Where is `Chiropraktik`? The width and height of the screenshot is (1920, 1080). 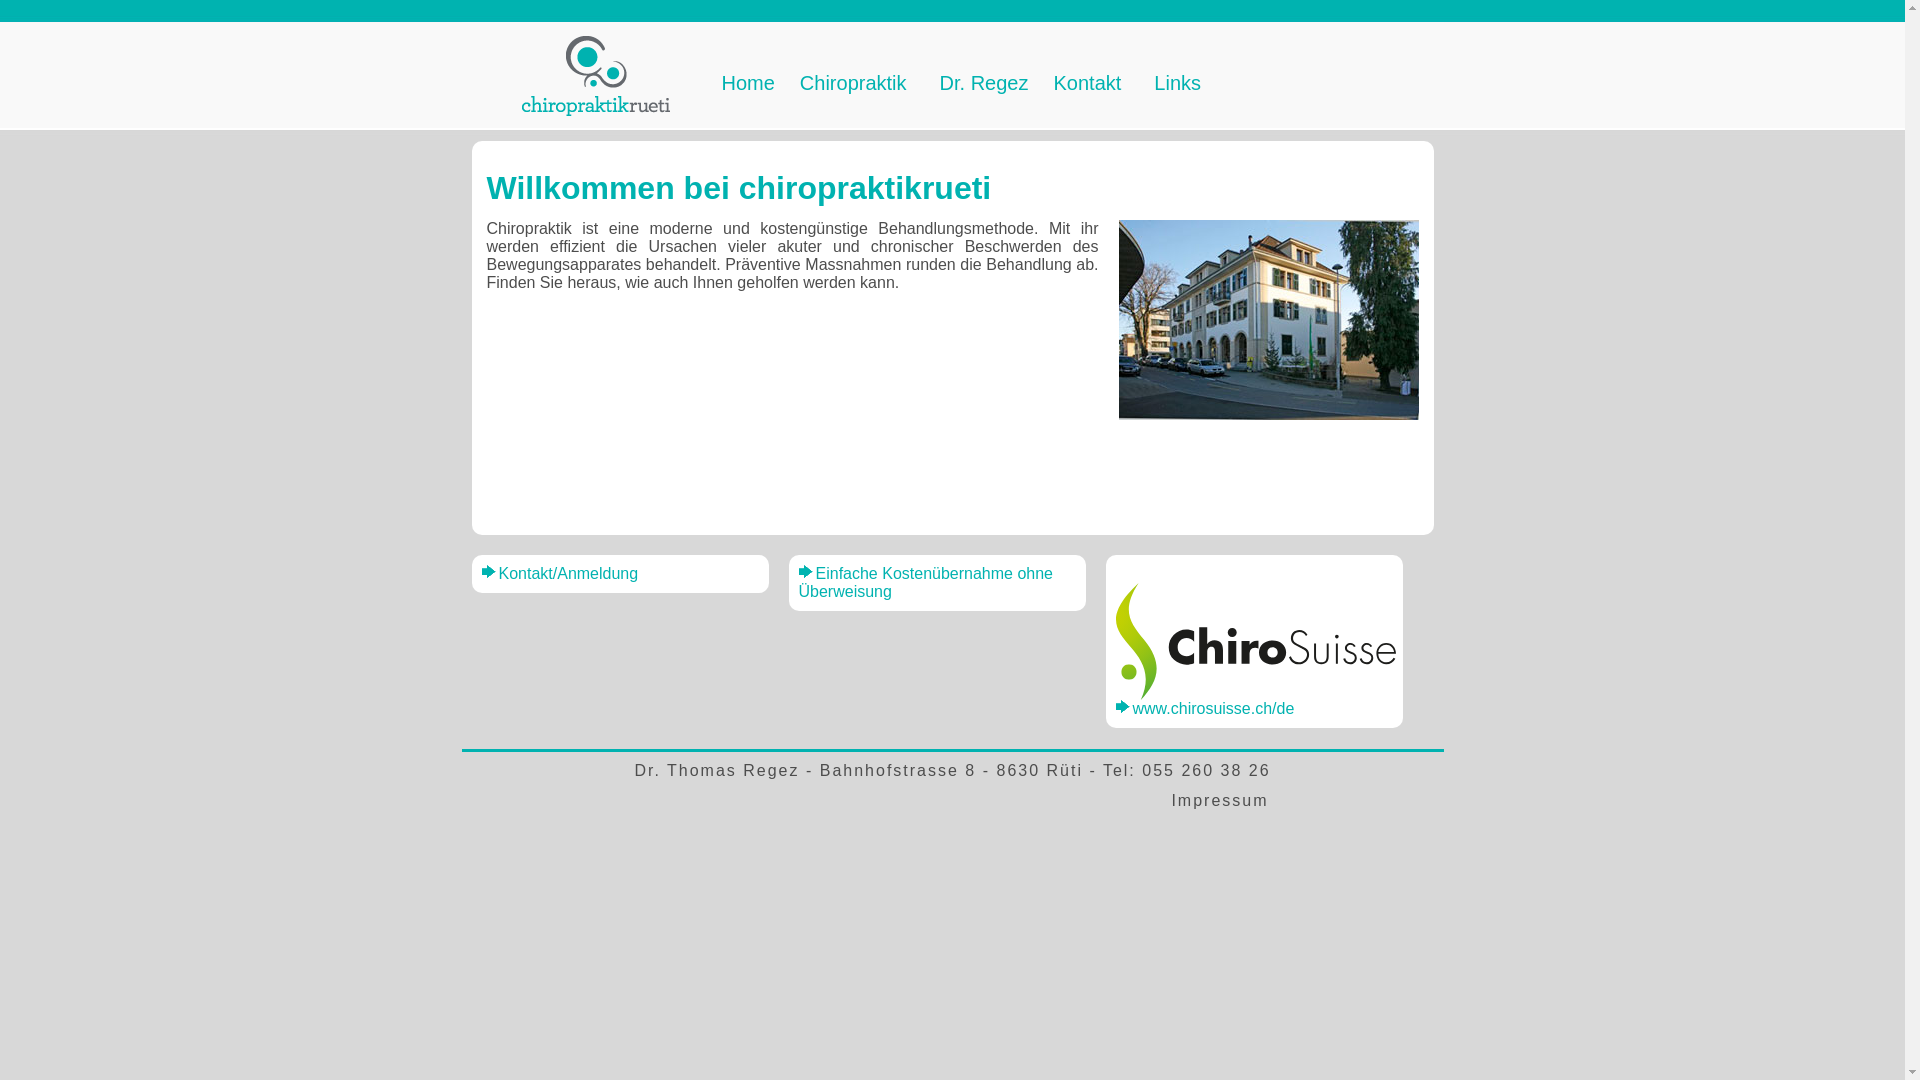 Chiropraktik is located at coordinates (860, 84).